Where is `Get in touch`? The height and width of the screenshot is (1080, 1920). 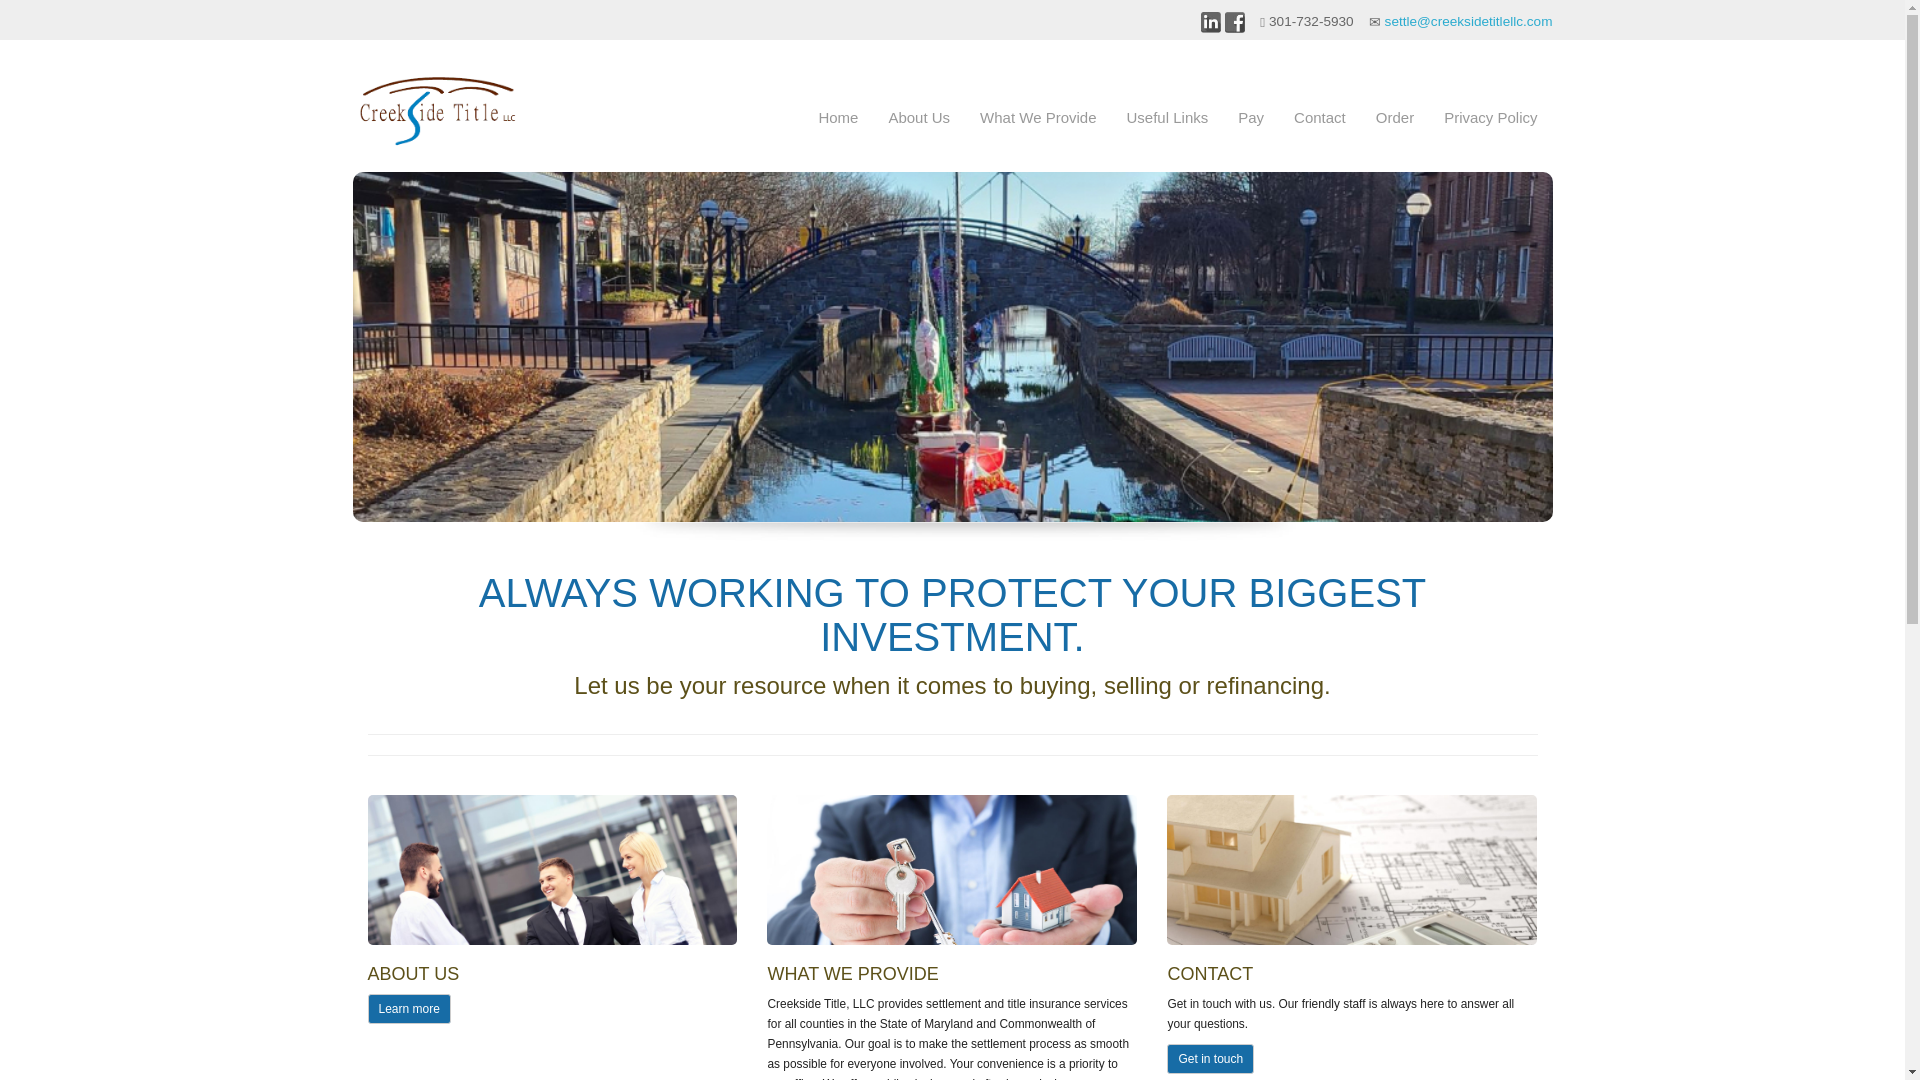
Get in touch is located at coordinates (1210, 1058).